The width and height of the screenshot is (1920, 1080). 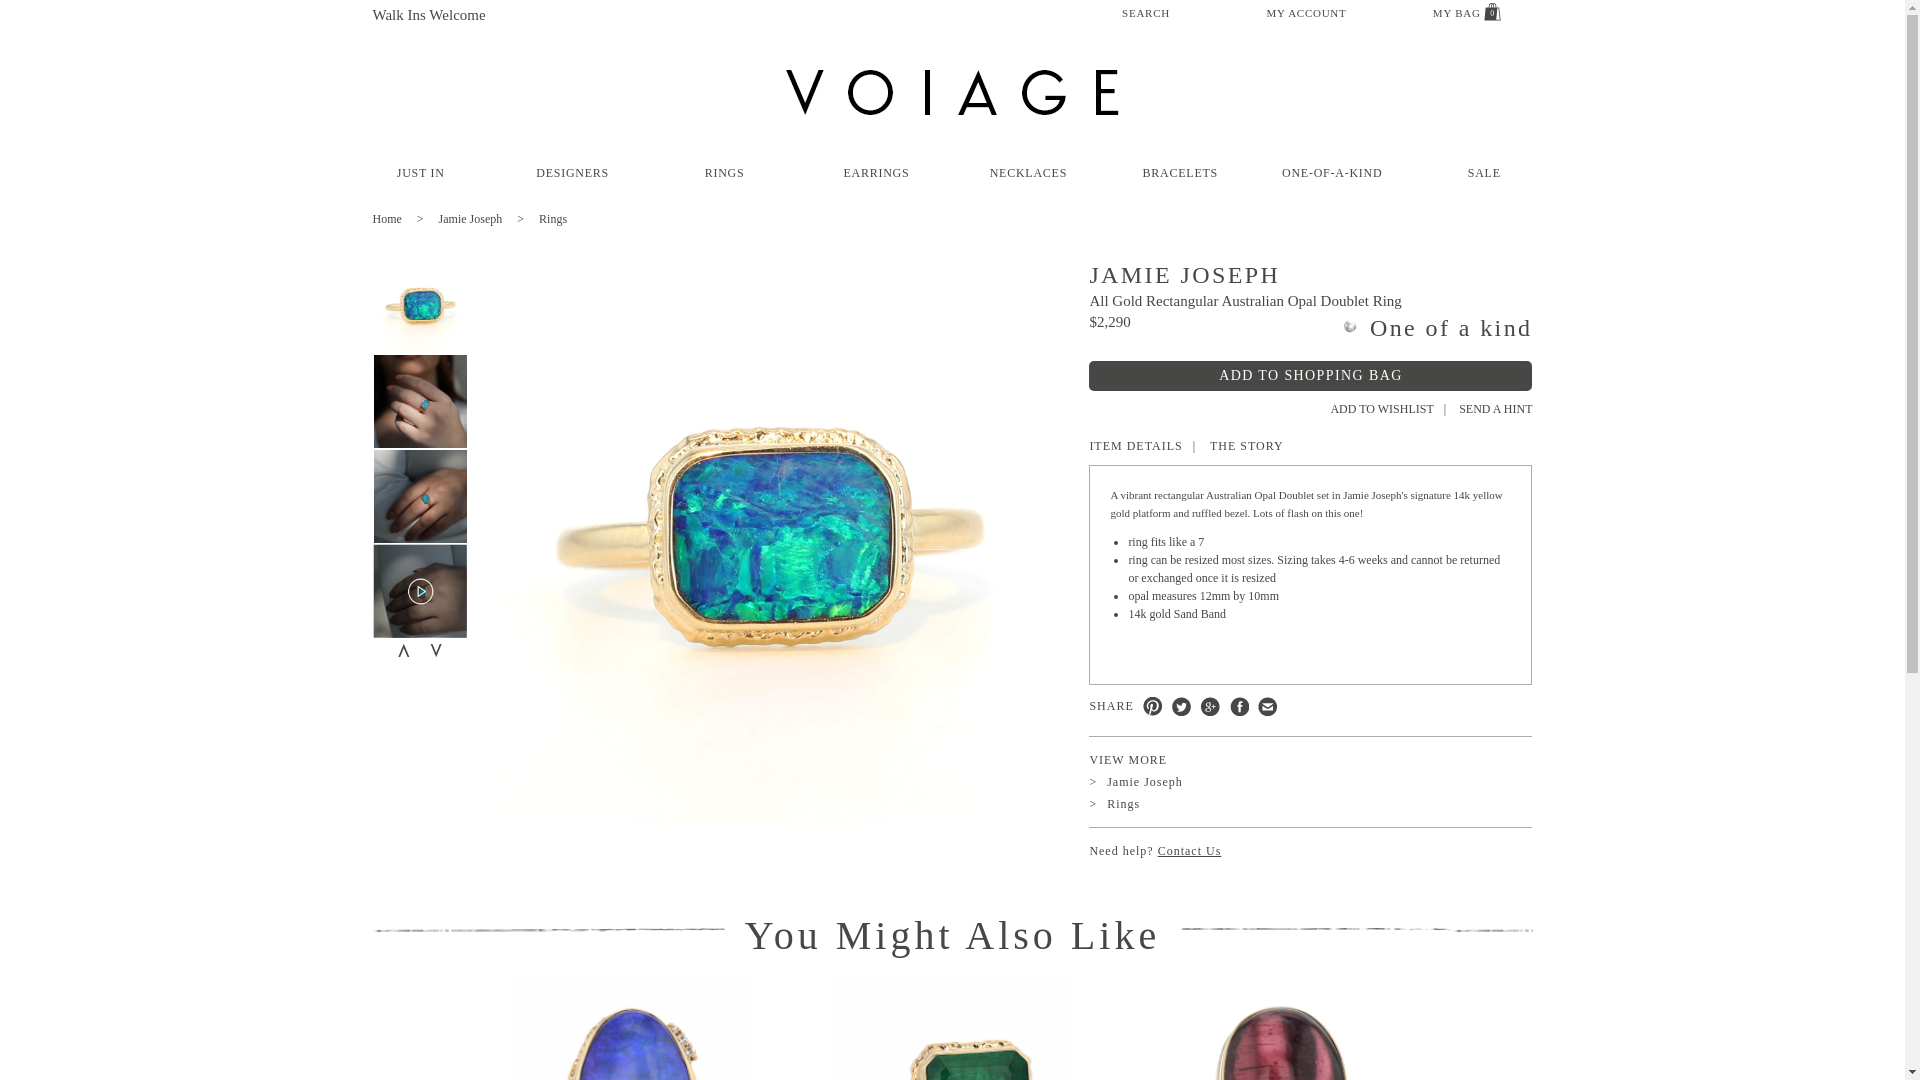 What do you see at coordinates (1306, 13) in the screenshot?
I see `MY ACCOUNT` at bounding box center [1306, 13].